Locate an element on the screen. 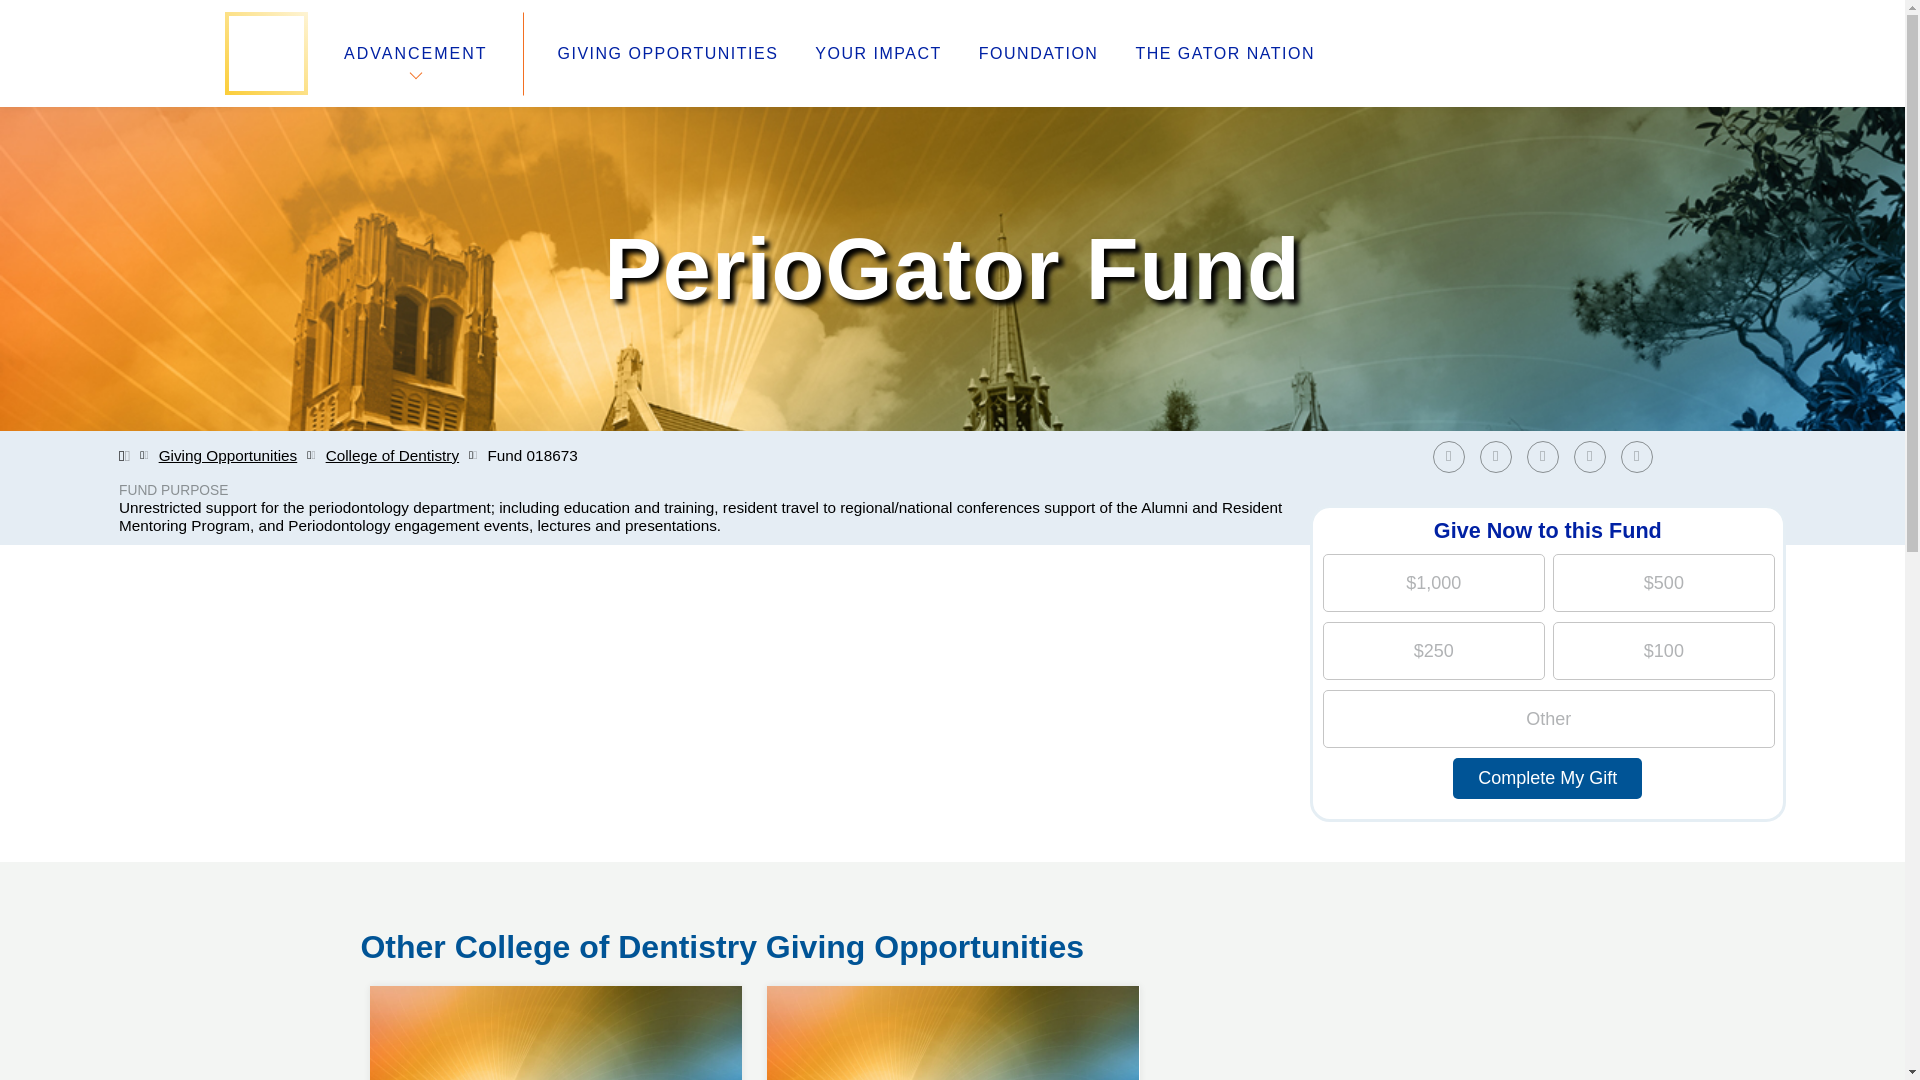 This screenshot has width=1920, height=1080. Share on Facebook is located at coordinates (1448, 456).